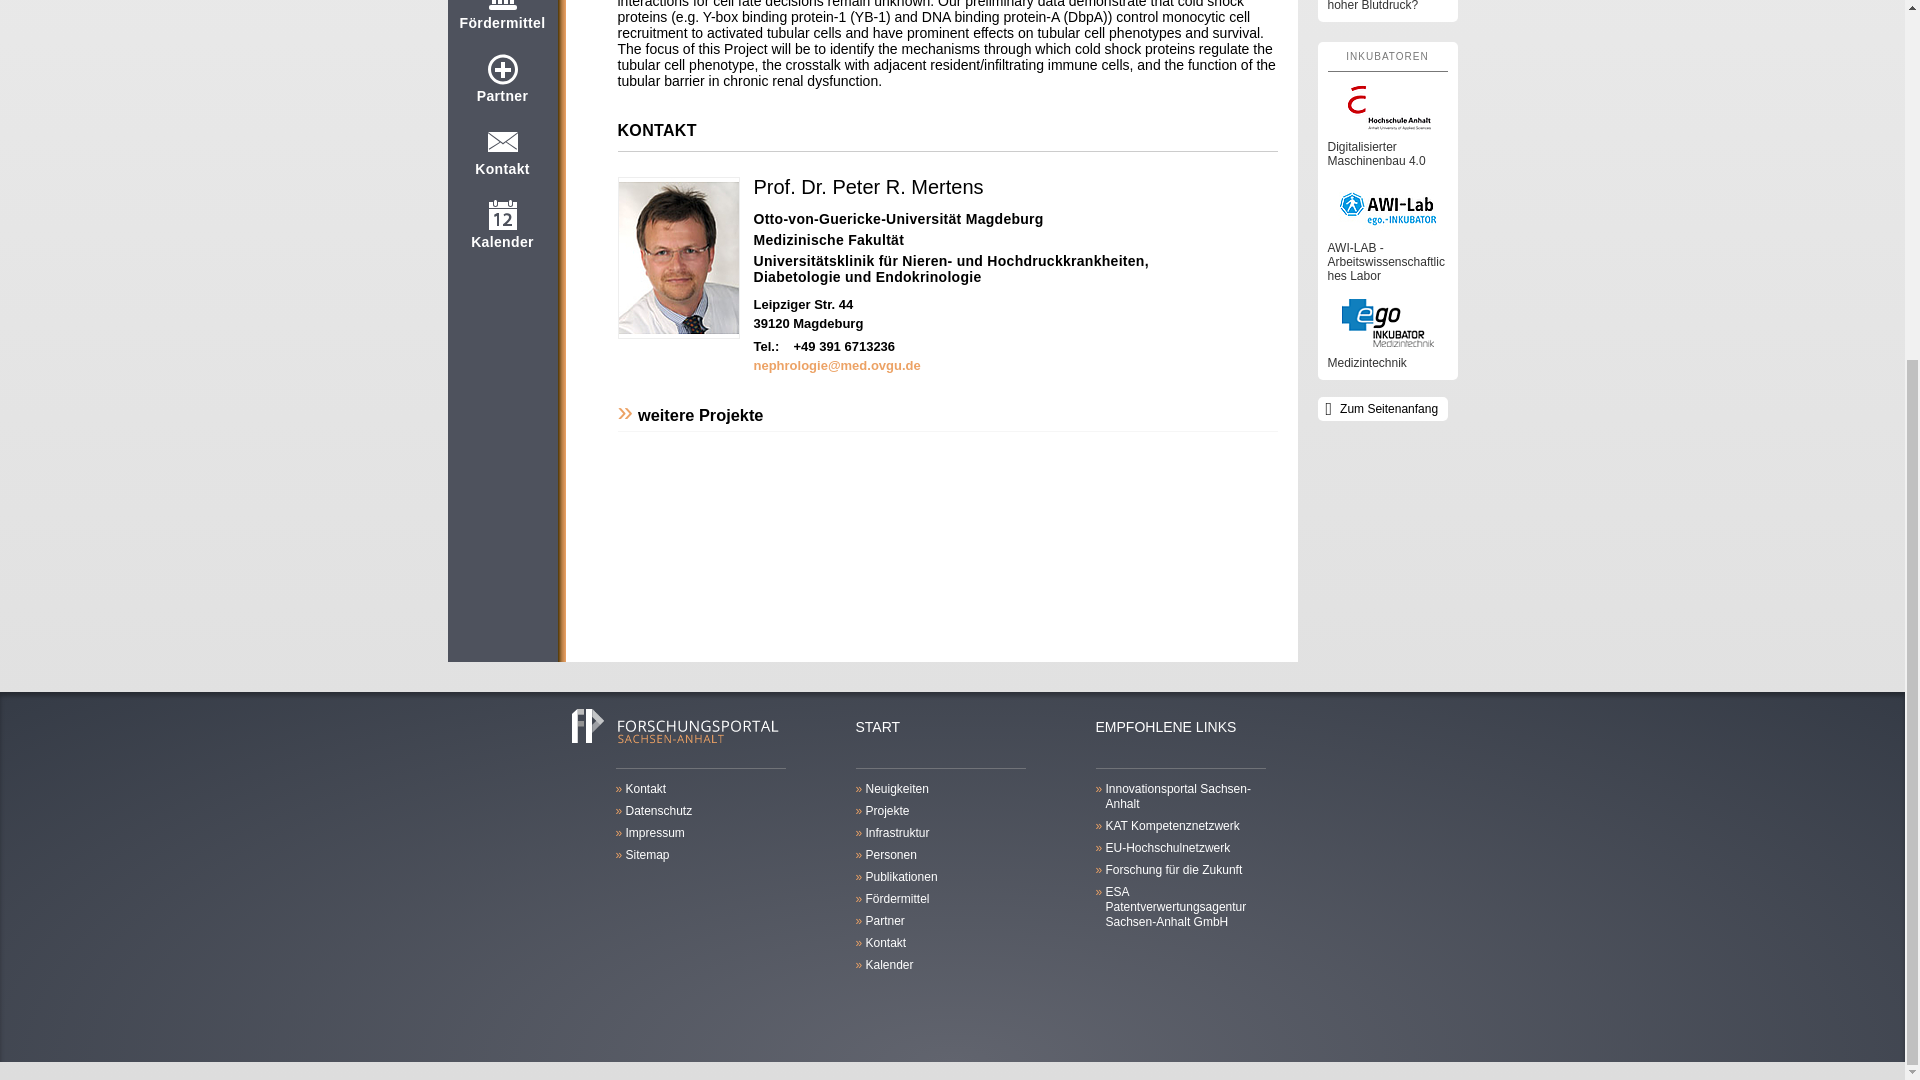  Describe the element at coordinates (502, 234) in the screenshot. I see `Kalender` at that location.